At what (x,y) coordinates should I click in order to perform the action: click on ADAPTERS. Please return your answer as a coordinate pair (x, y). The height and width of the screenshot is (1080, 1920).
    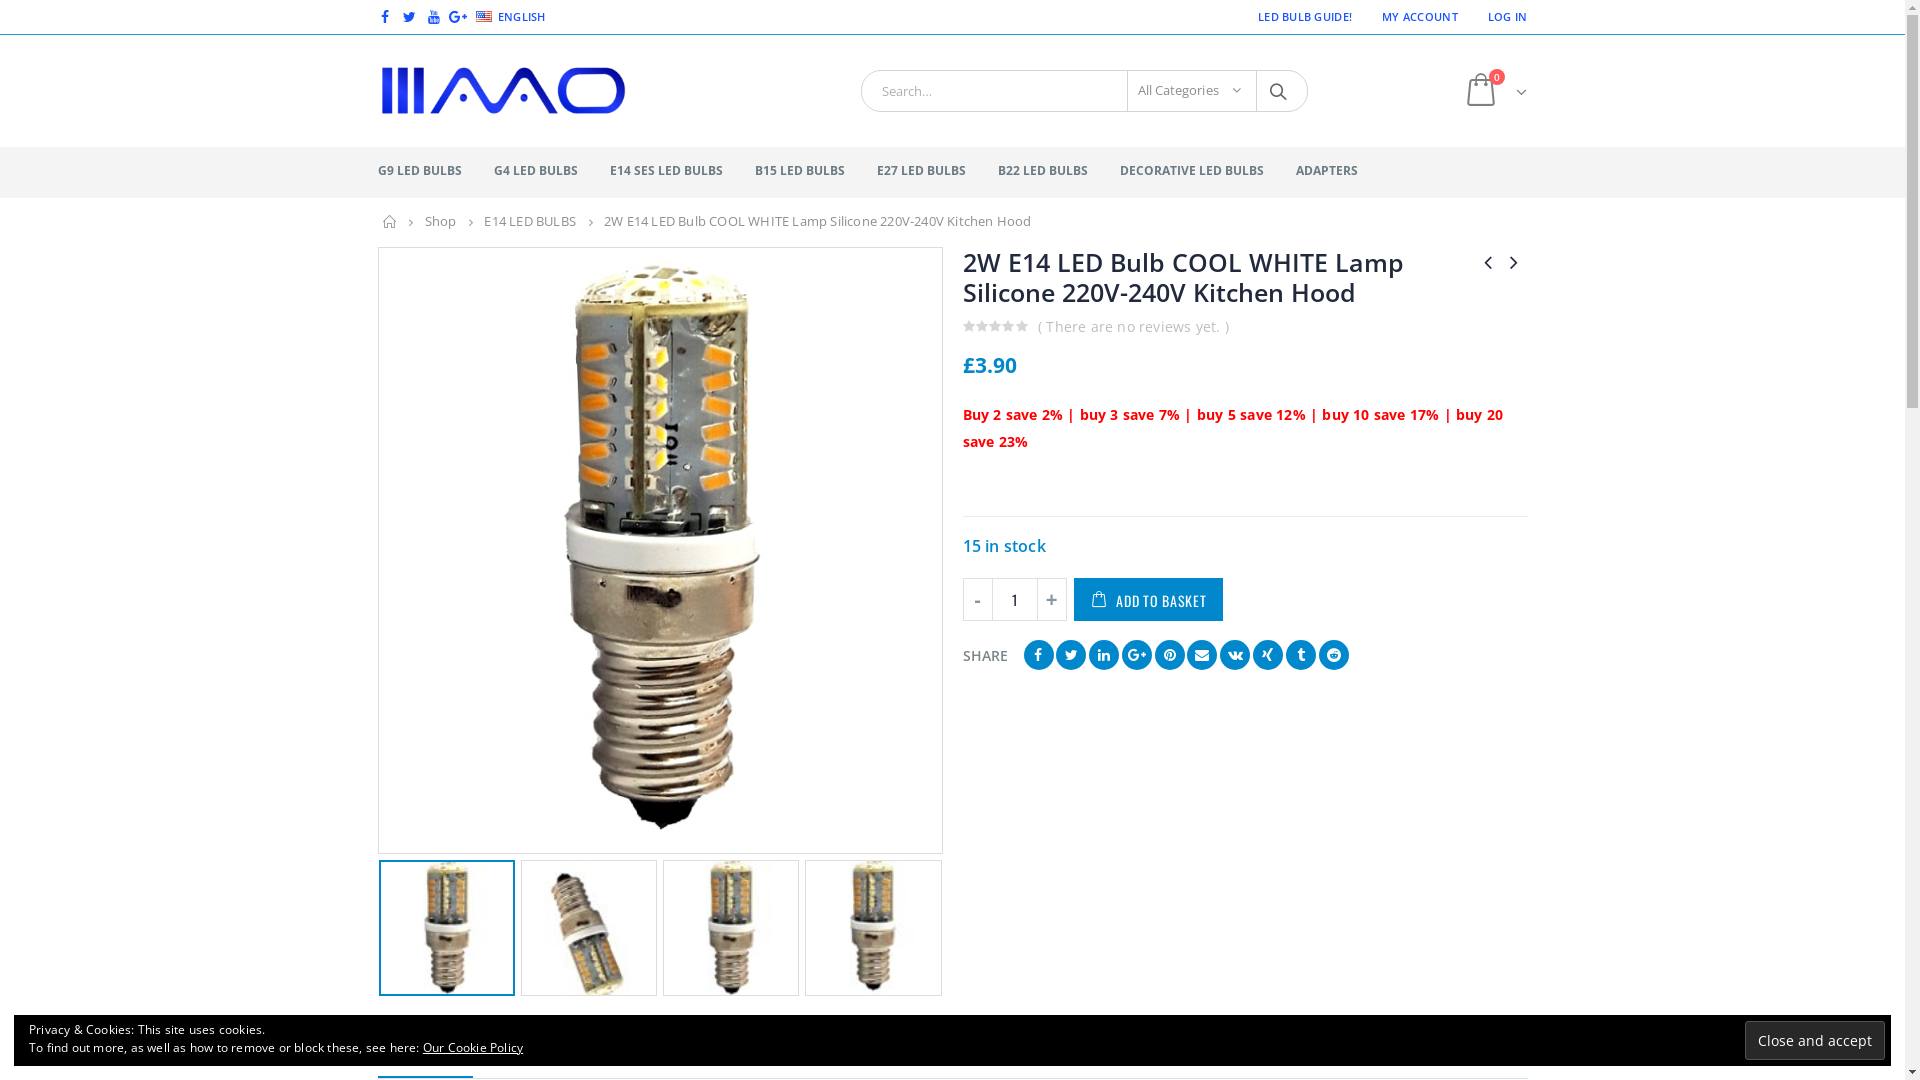
    Looking at the image, I should click on (1342, 172).